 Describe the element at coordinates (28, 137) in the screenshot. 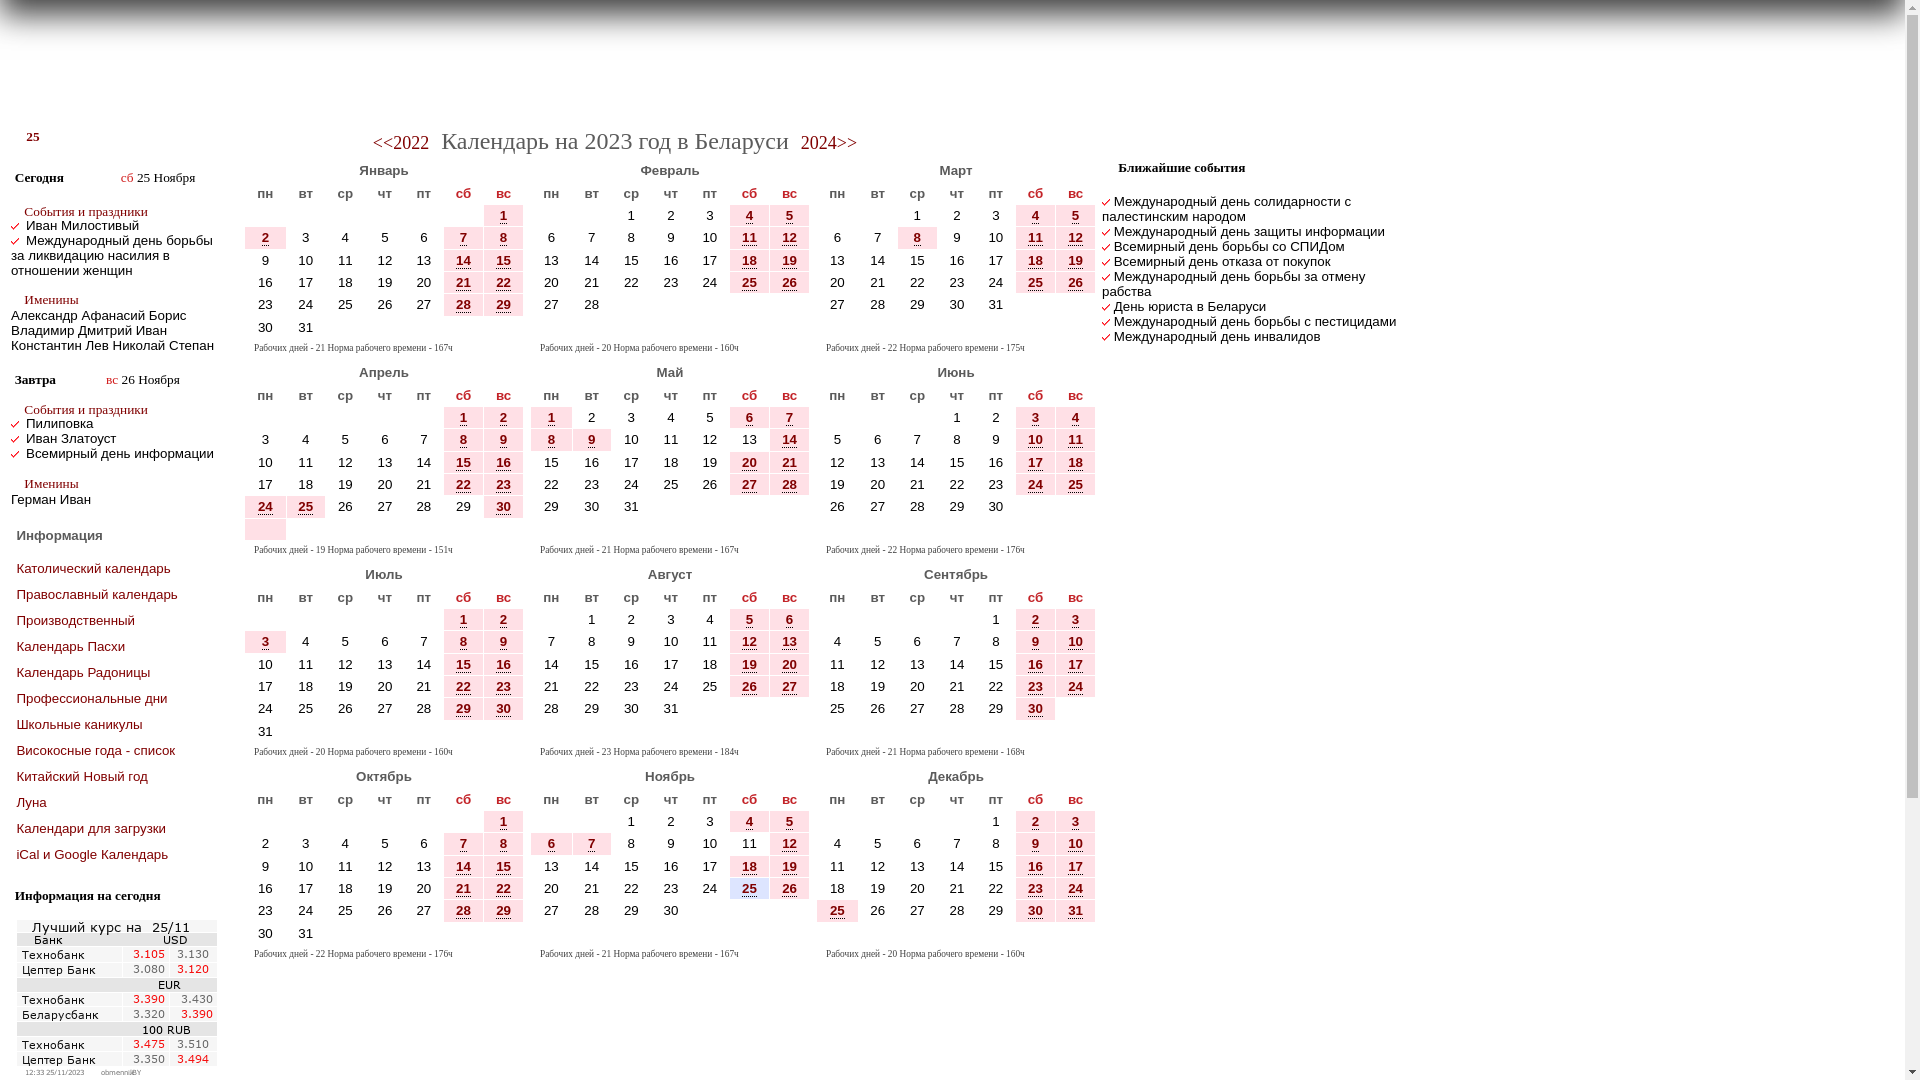

I see `   25` at that location.